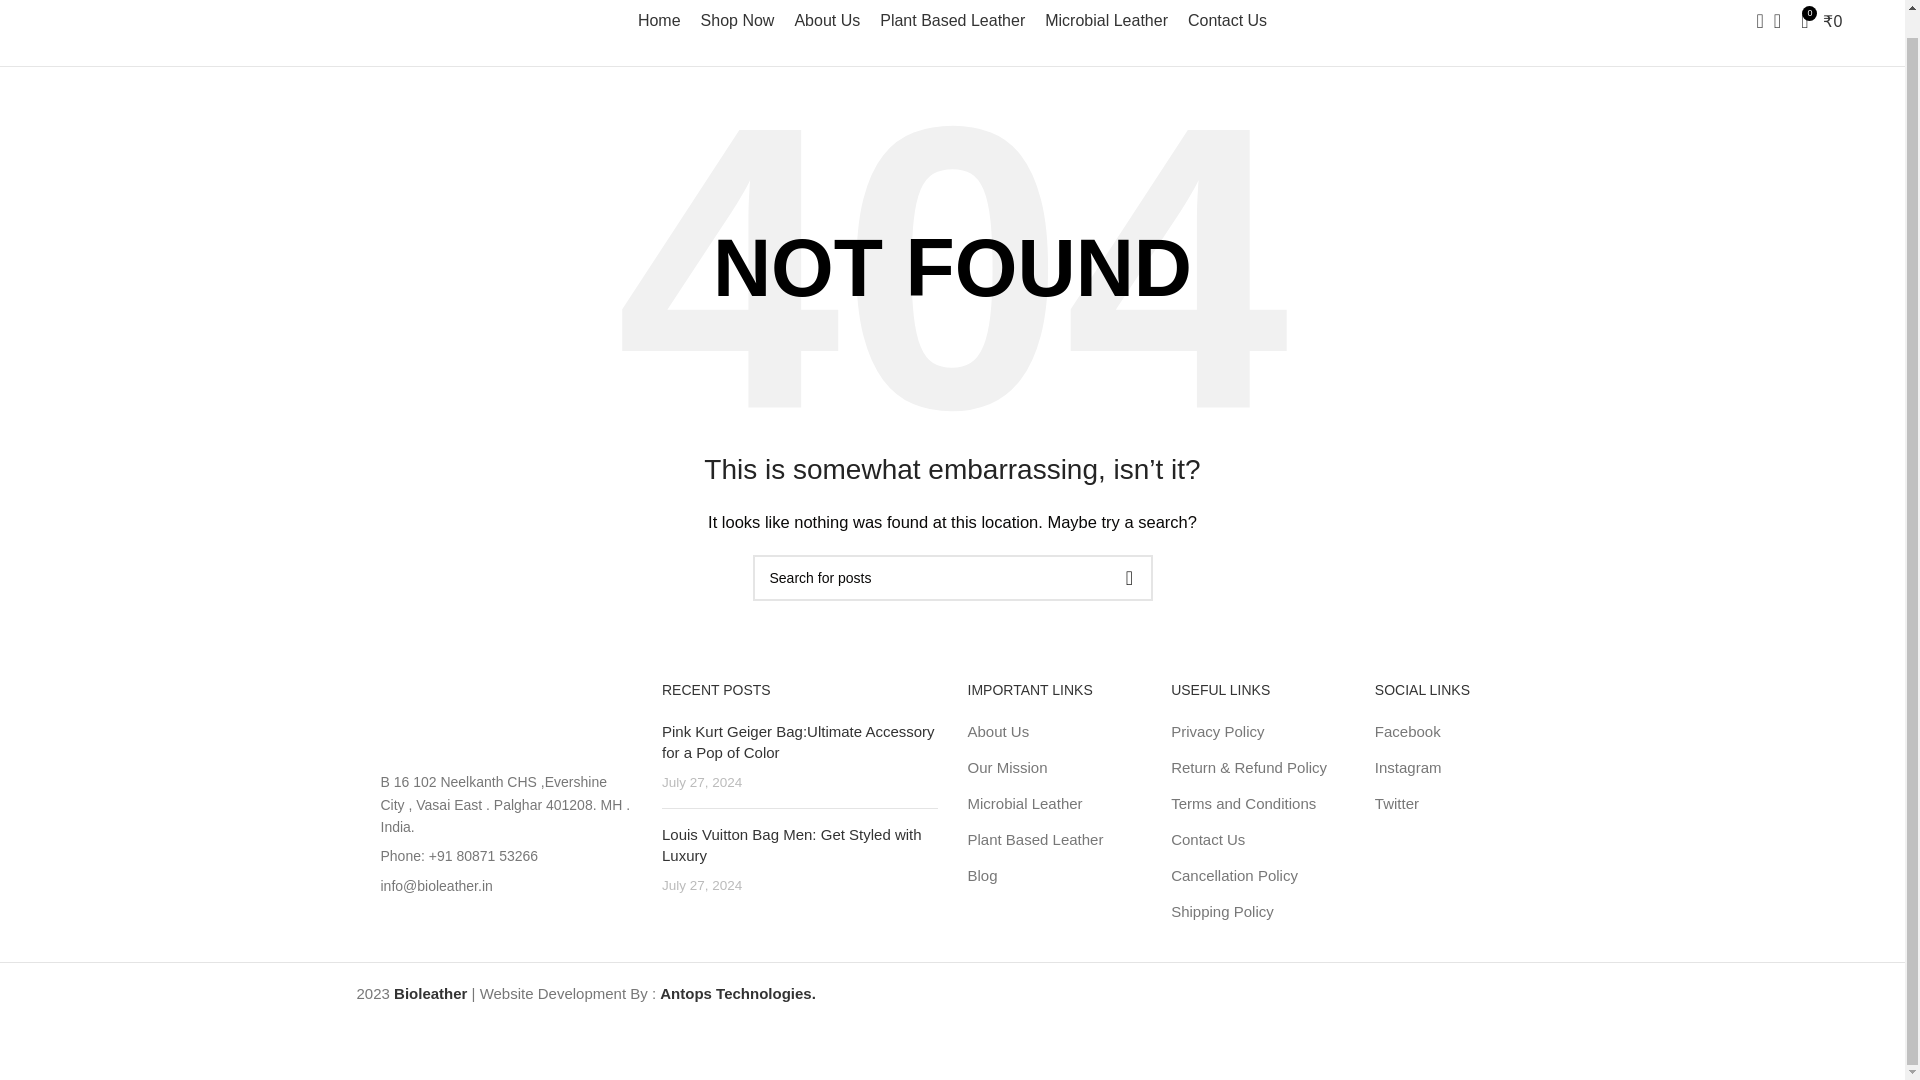 This screenshot has width=1920, height=1080. Describe the element at coordinates (1000, 731) in the screenshot. I see `About Us` at that location.